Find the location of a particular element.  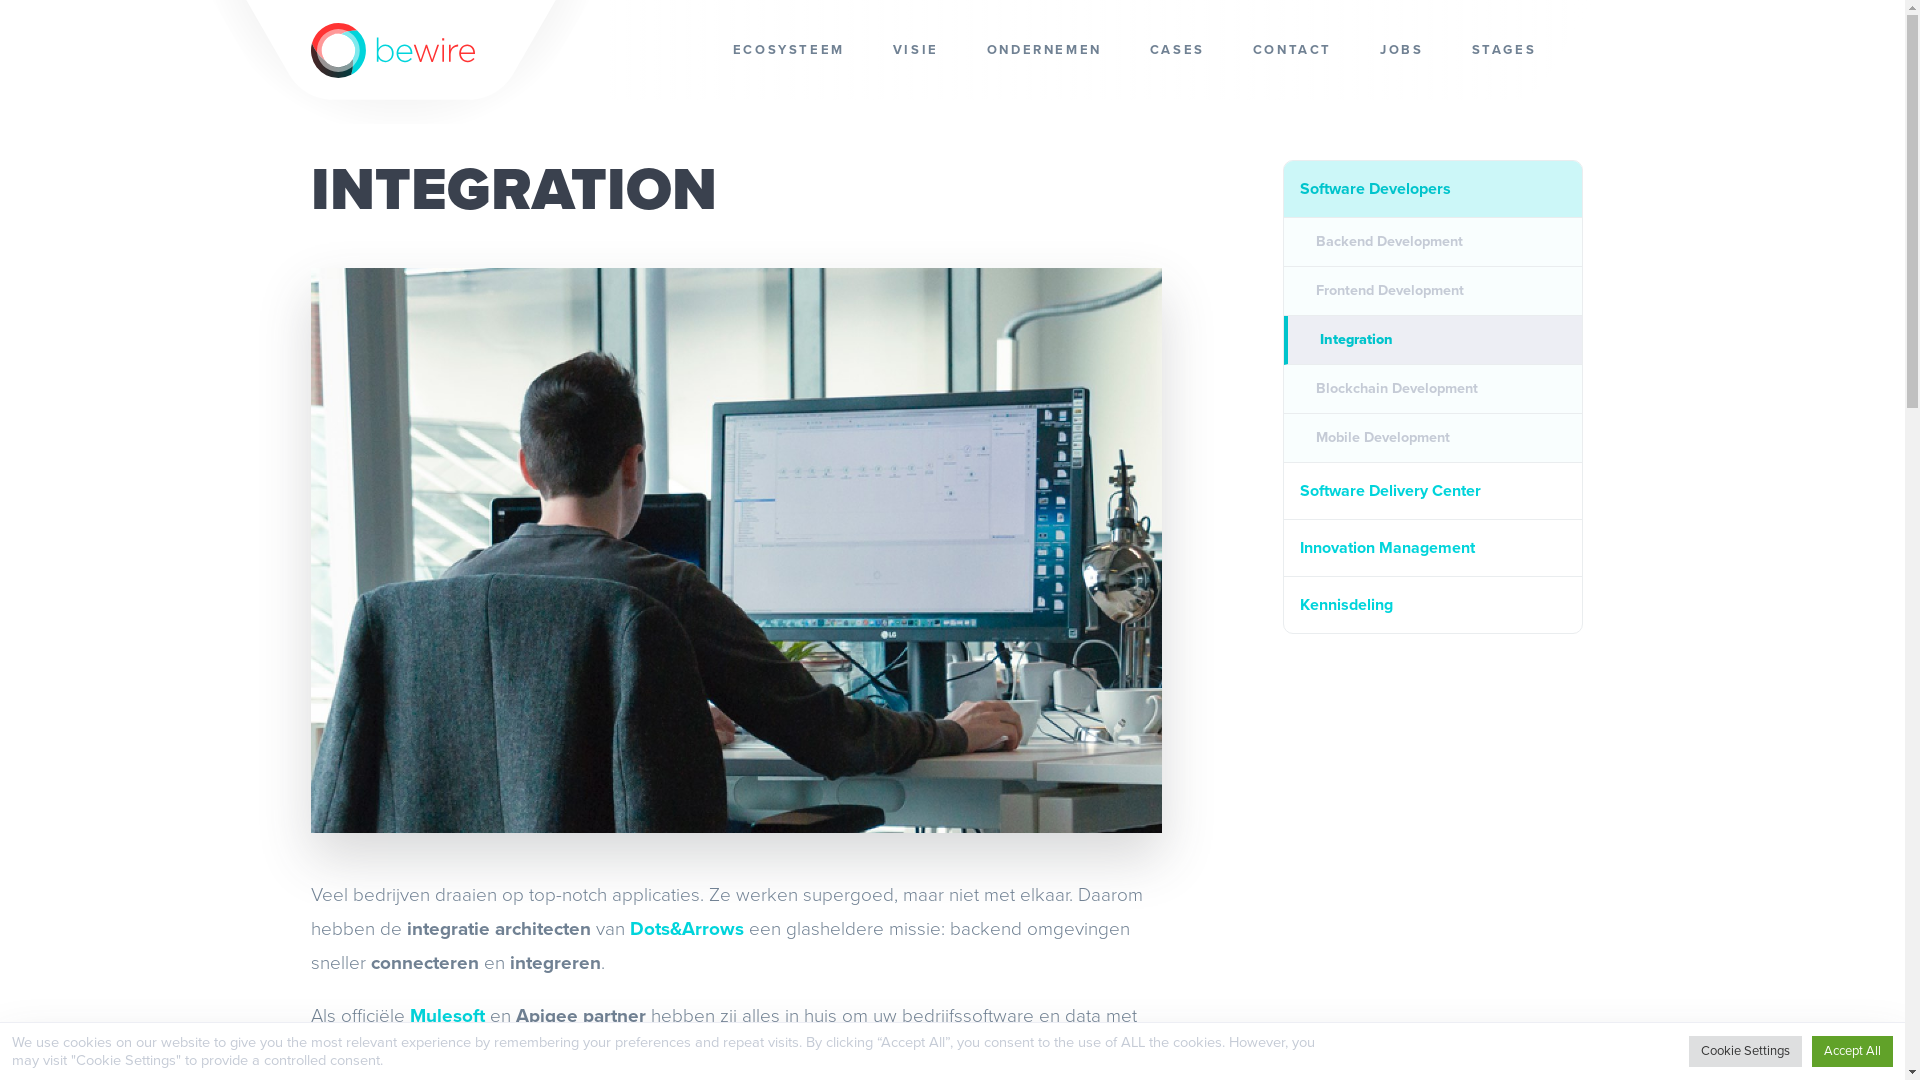

Mobile Development is located at coordinates (1433, 438).